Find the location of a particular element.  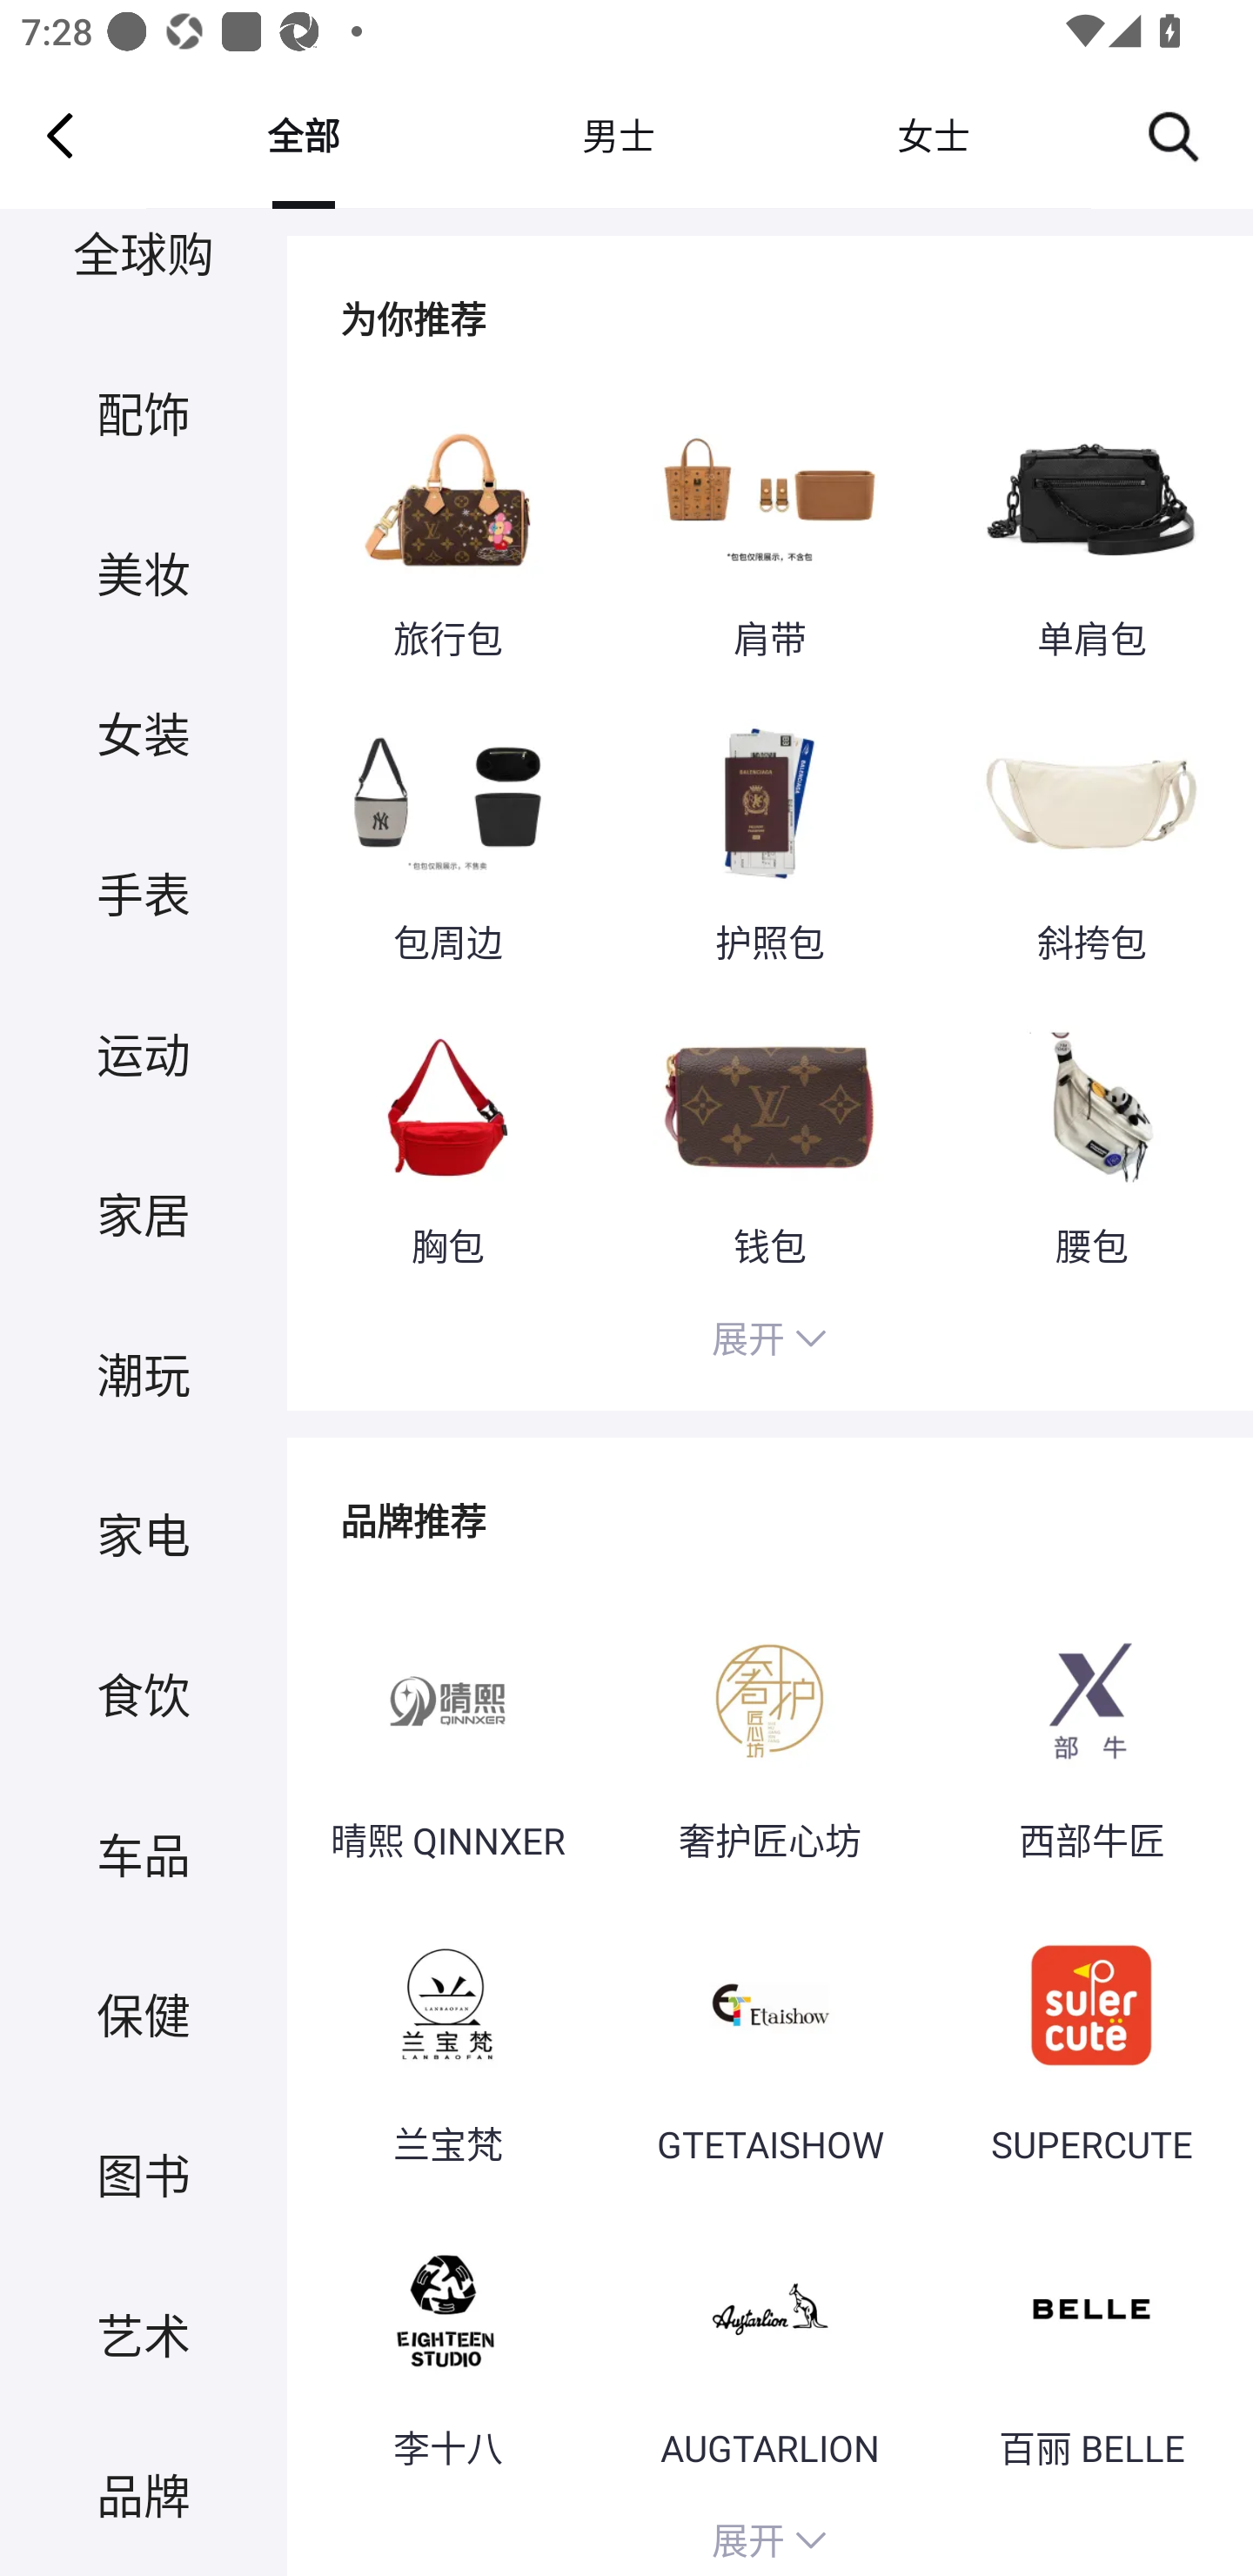

展开  is located at coordinates (769, 1343).